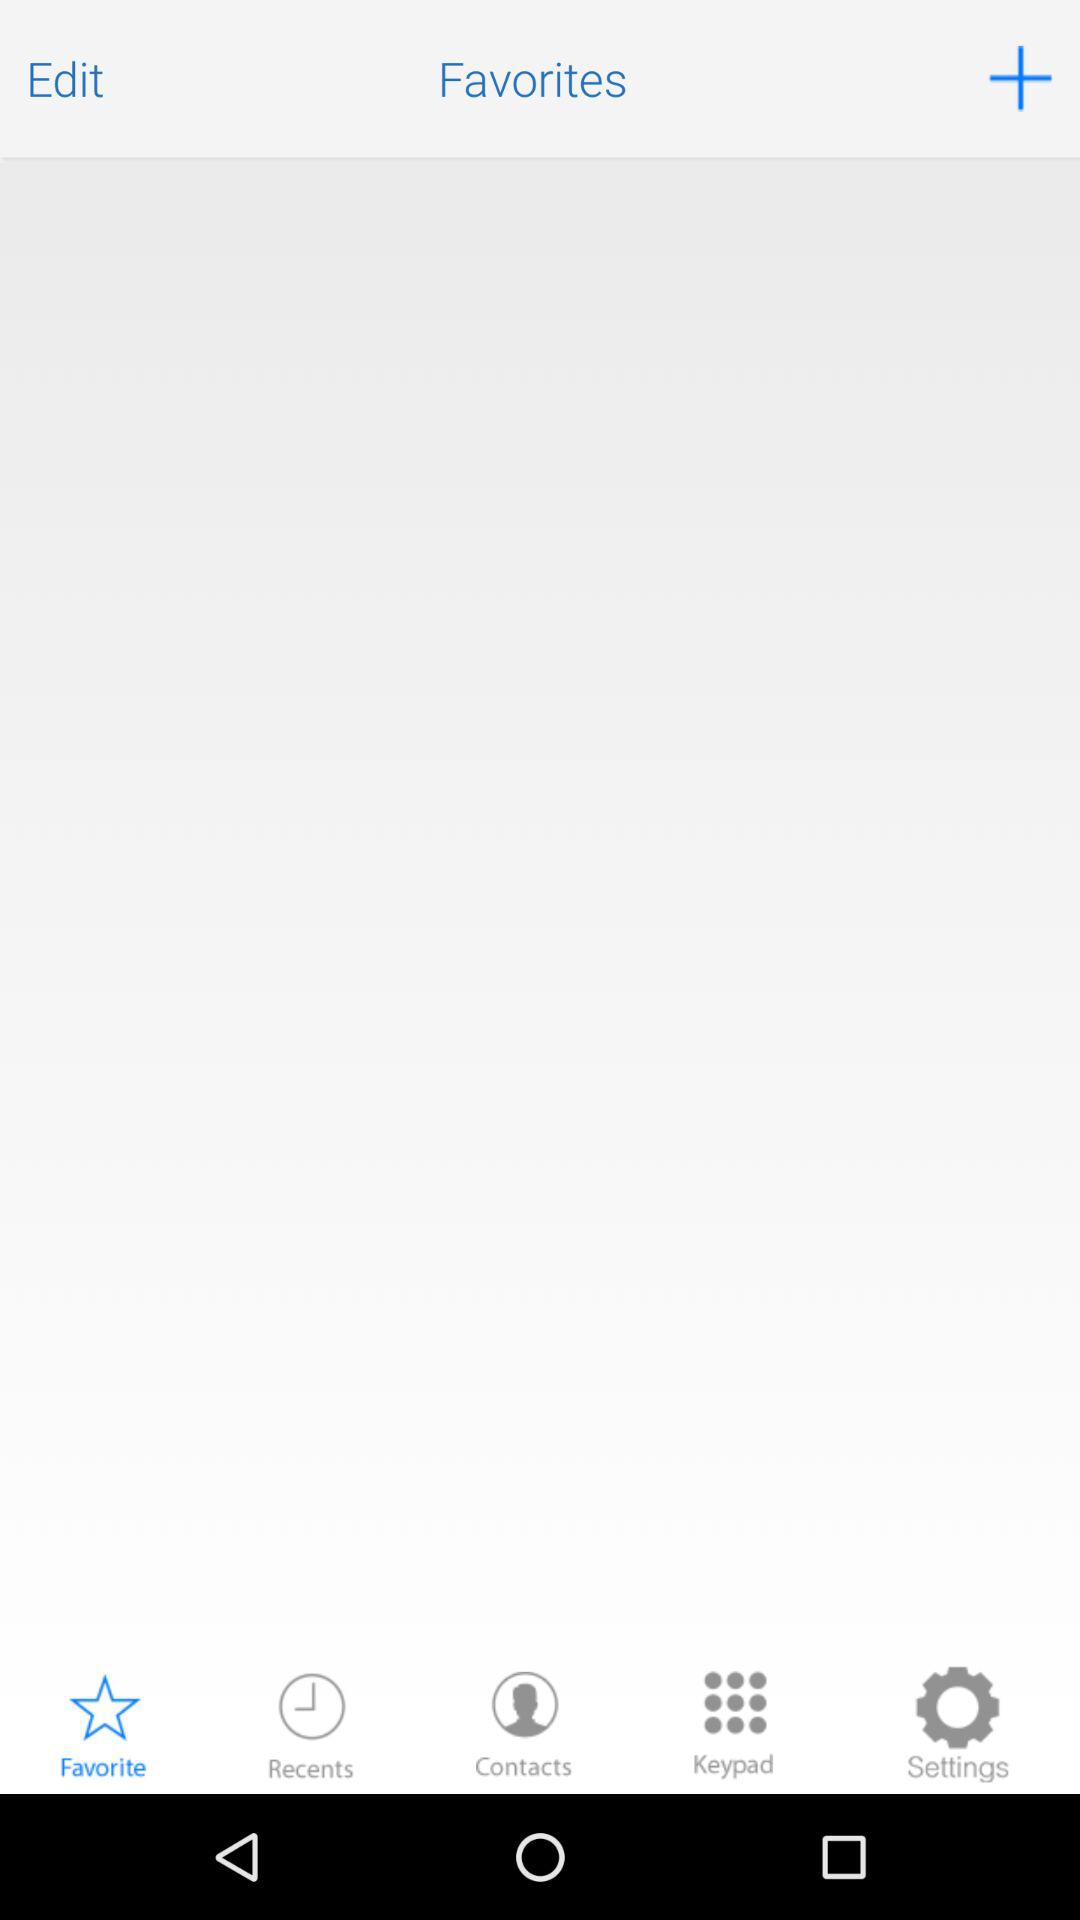 This screenshot has width=1080, height=1920. Describe the element at coordinates (65, 78) in the screenshot. I see `press the app at the top left corner` at that location.